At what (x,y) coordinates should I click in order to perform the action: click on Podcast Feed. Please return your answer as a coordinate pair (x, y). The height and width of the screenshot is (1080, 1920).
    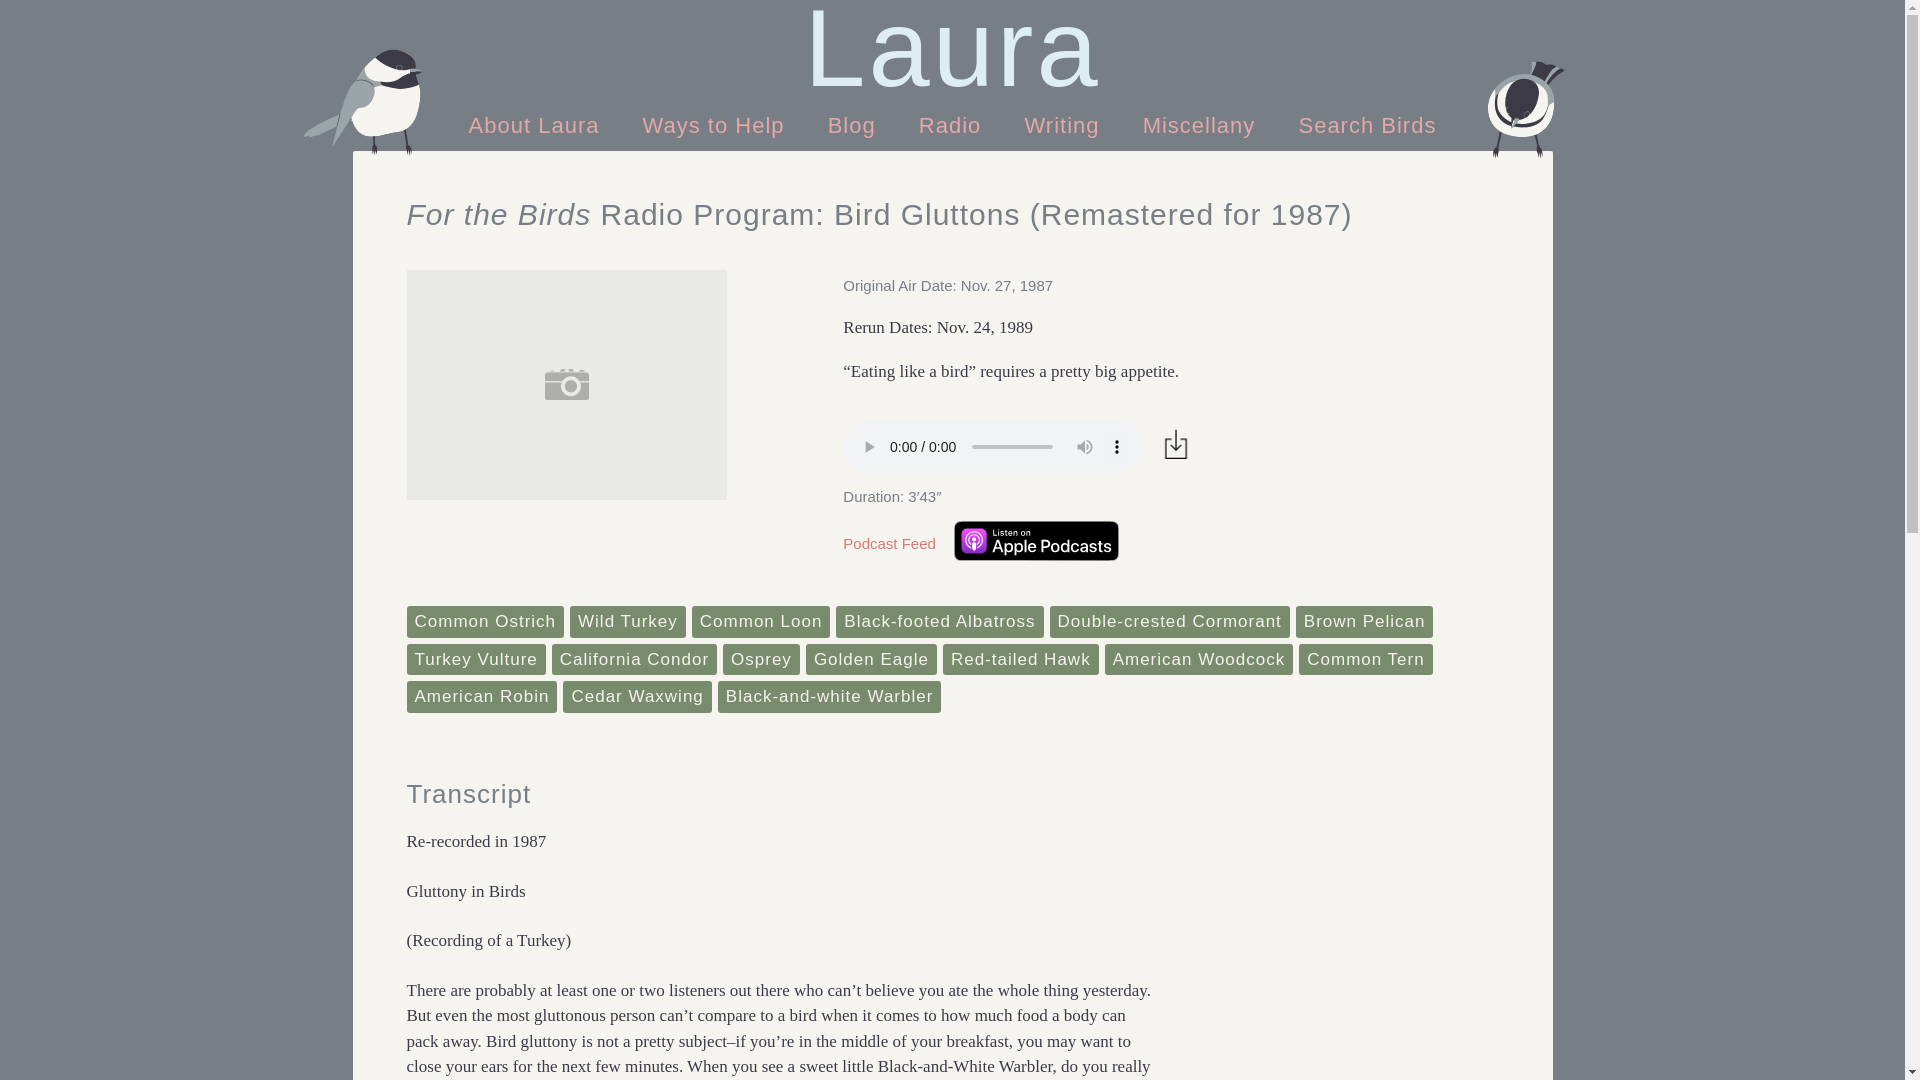
    Looking at the image, I should click on (889, 544).